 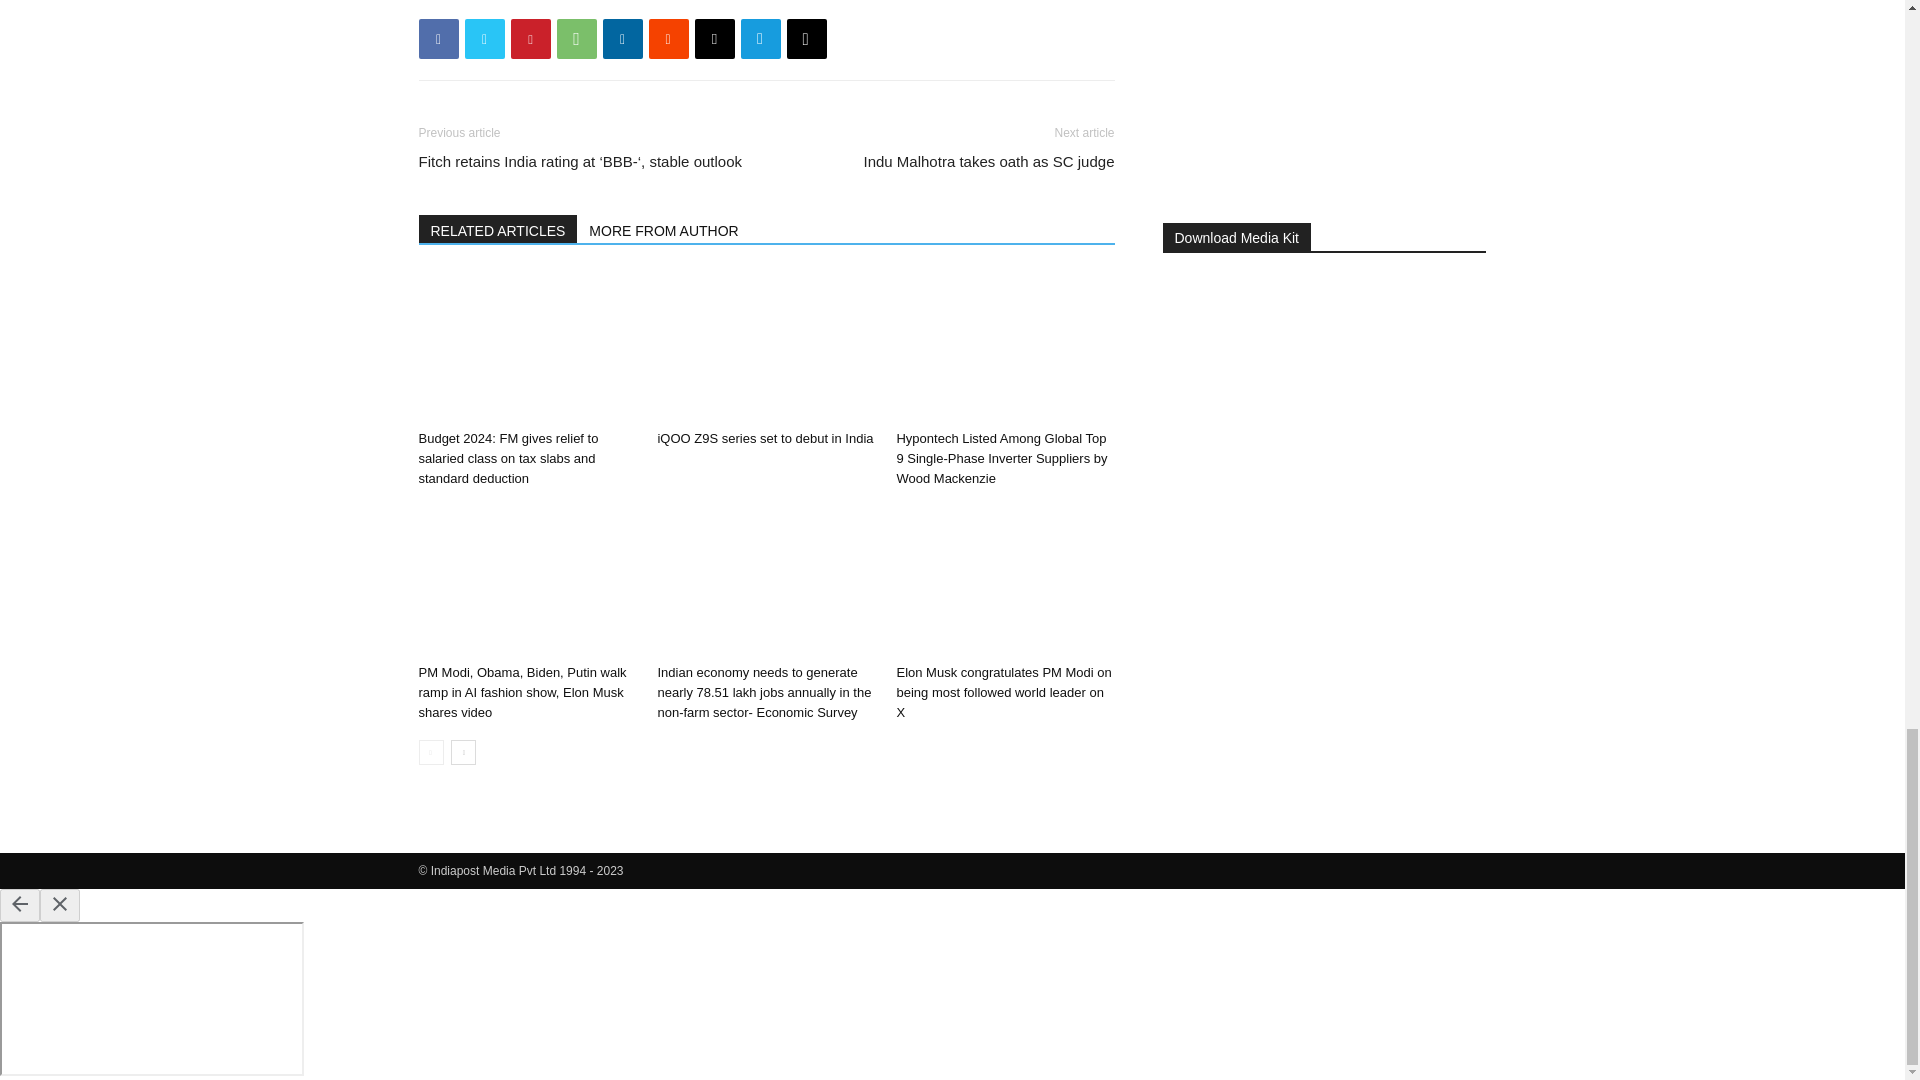 I want to click on Pinterest, so click(x=530, y=39).